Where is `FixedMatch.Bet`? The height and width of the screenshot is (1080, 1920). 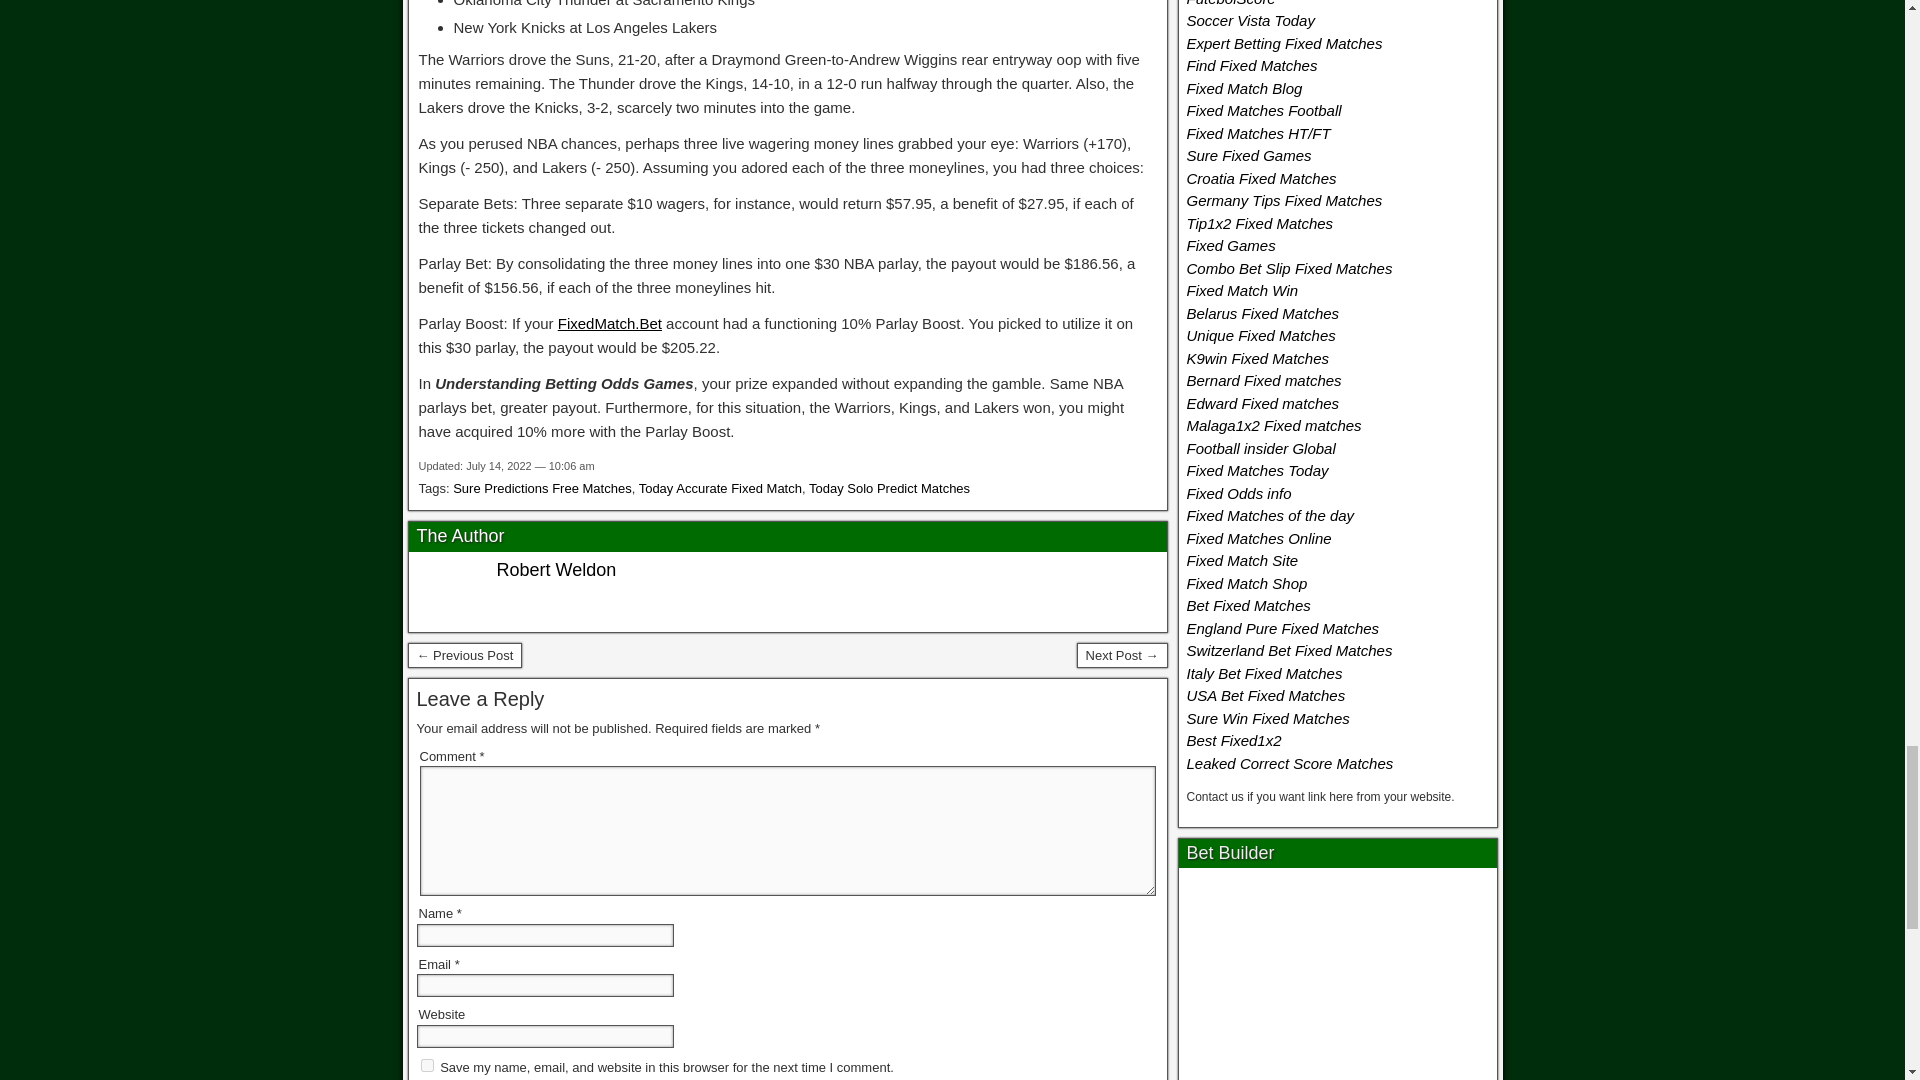
FixedMatch.Bet is located at coordinates (610, 323).